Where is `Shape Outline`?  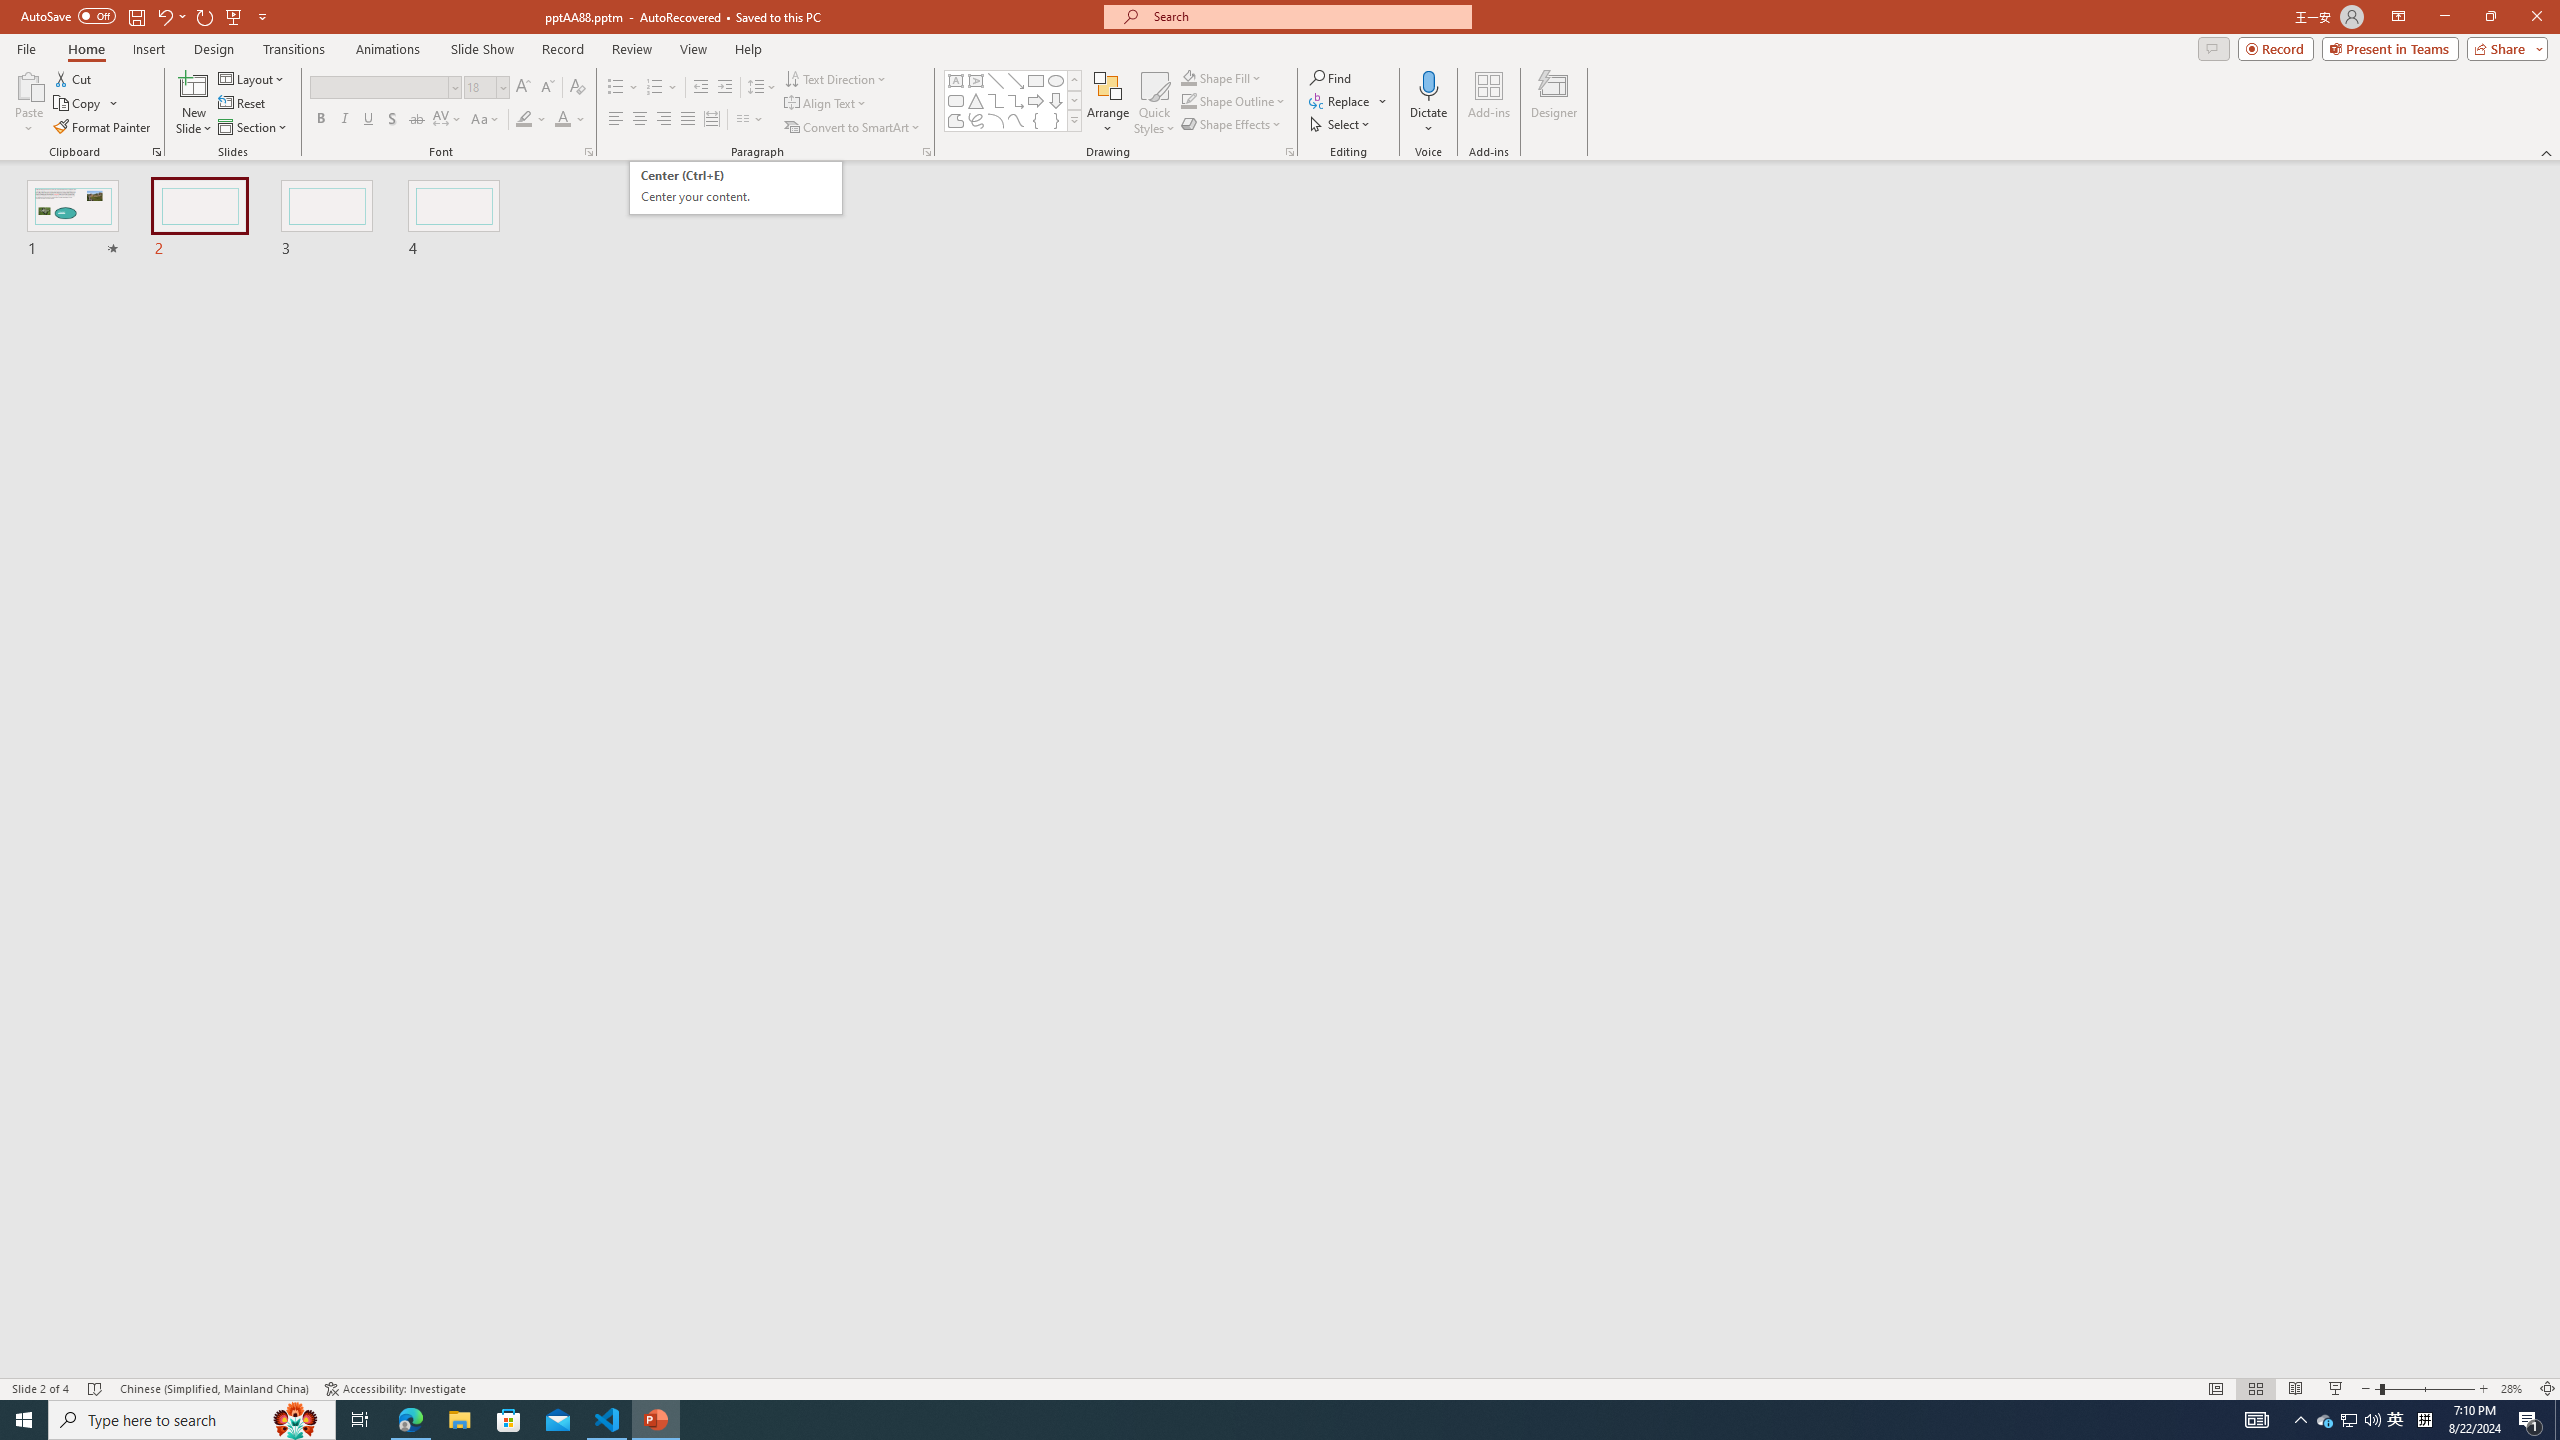 Shape Outline is located at coordinates (616, 88).